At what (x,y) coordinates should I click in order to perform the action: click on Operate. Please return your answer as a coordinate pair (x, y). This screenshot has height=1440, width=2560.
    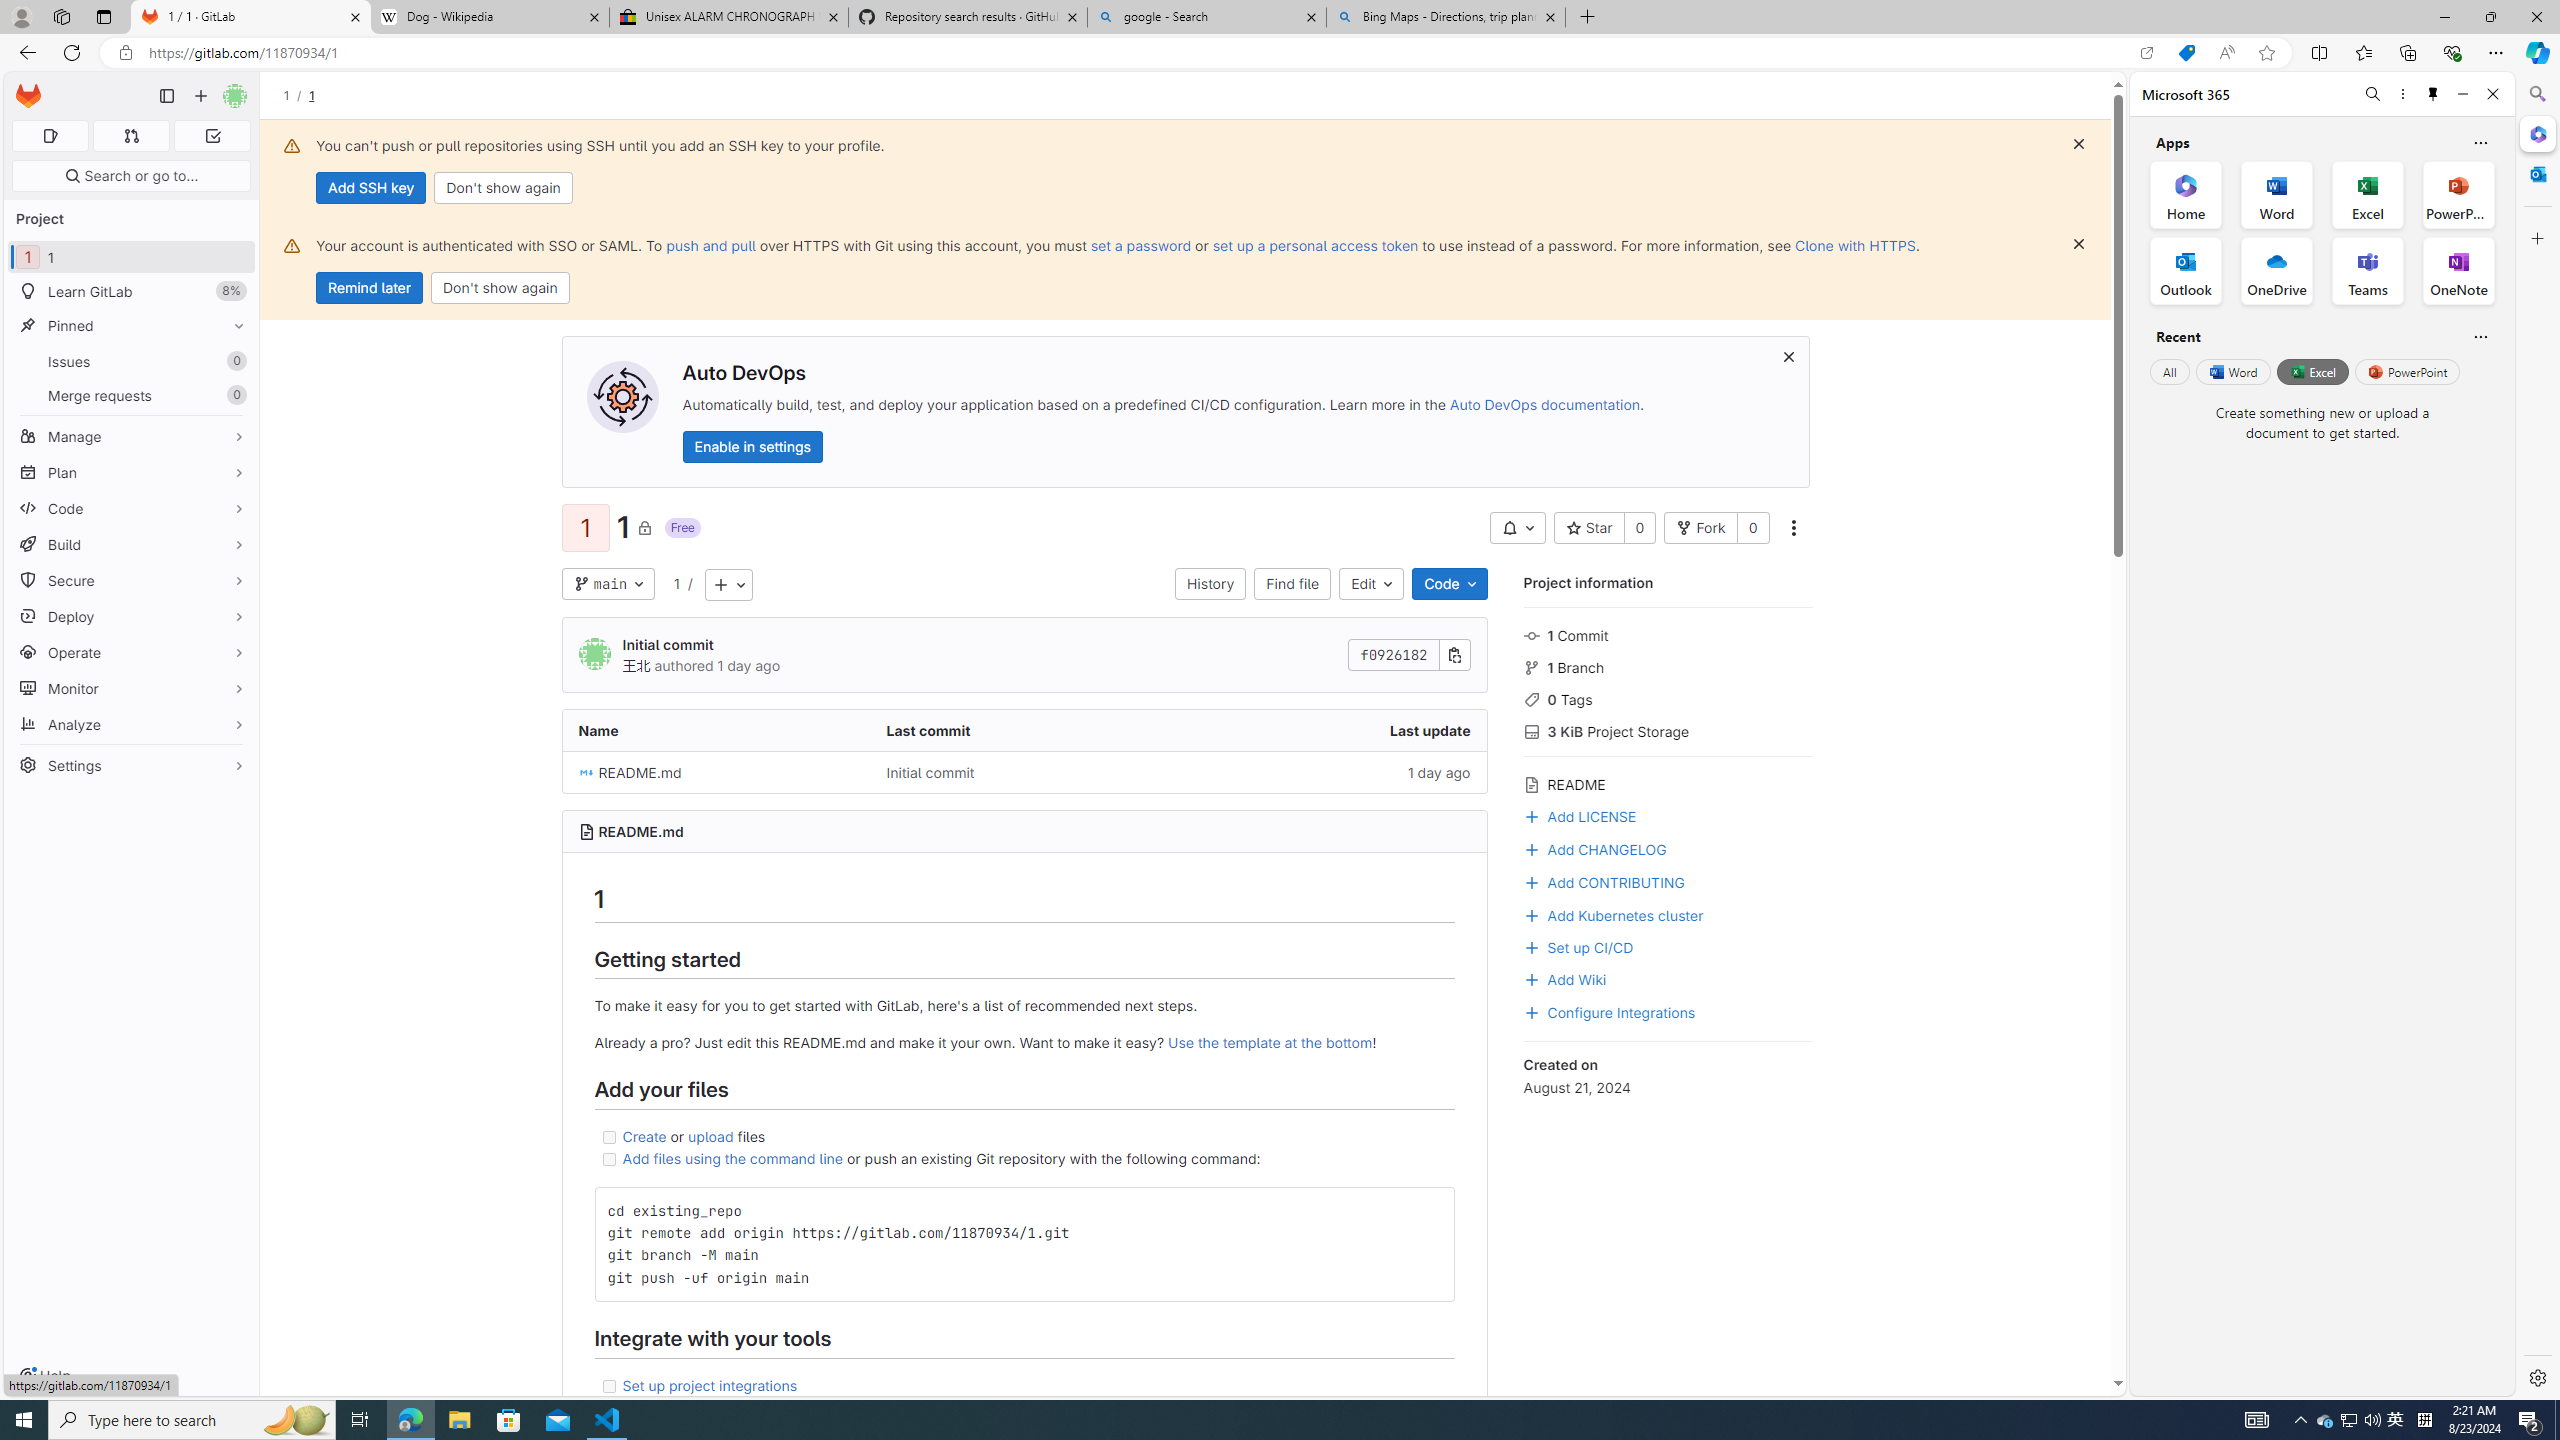
    Looking at the image, I should click on (132, 652).